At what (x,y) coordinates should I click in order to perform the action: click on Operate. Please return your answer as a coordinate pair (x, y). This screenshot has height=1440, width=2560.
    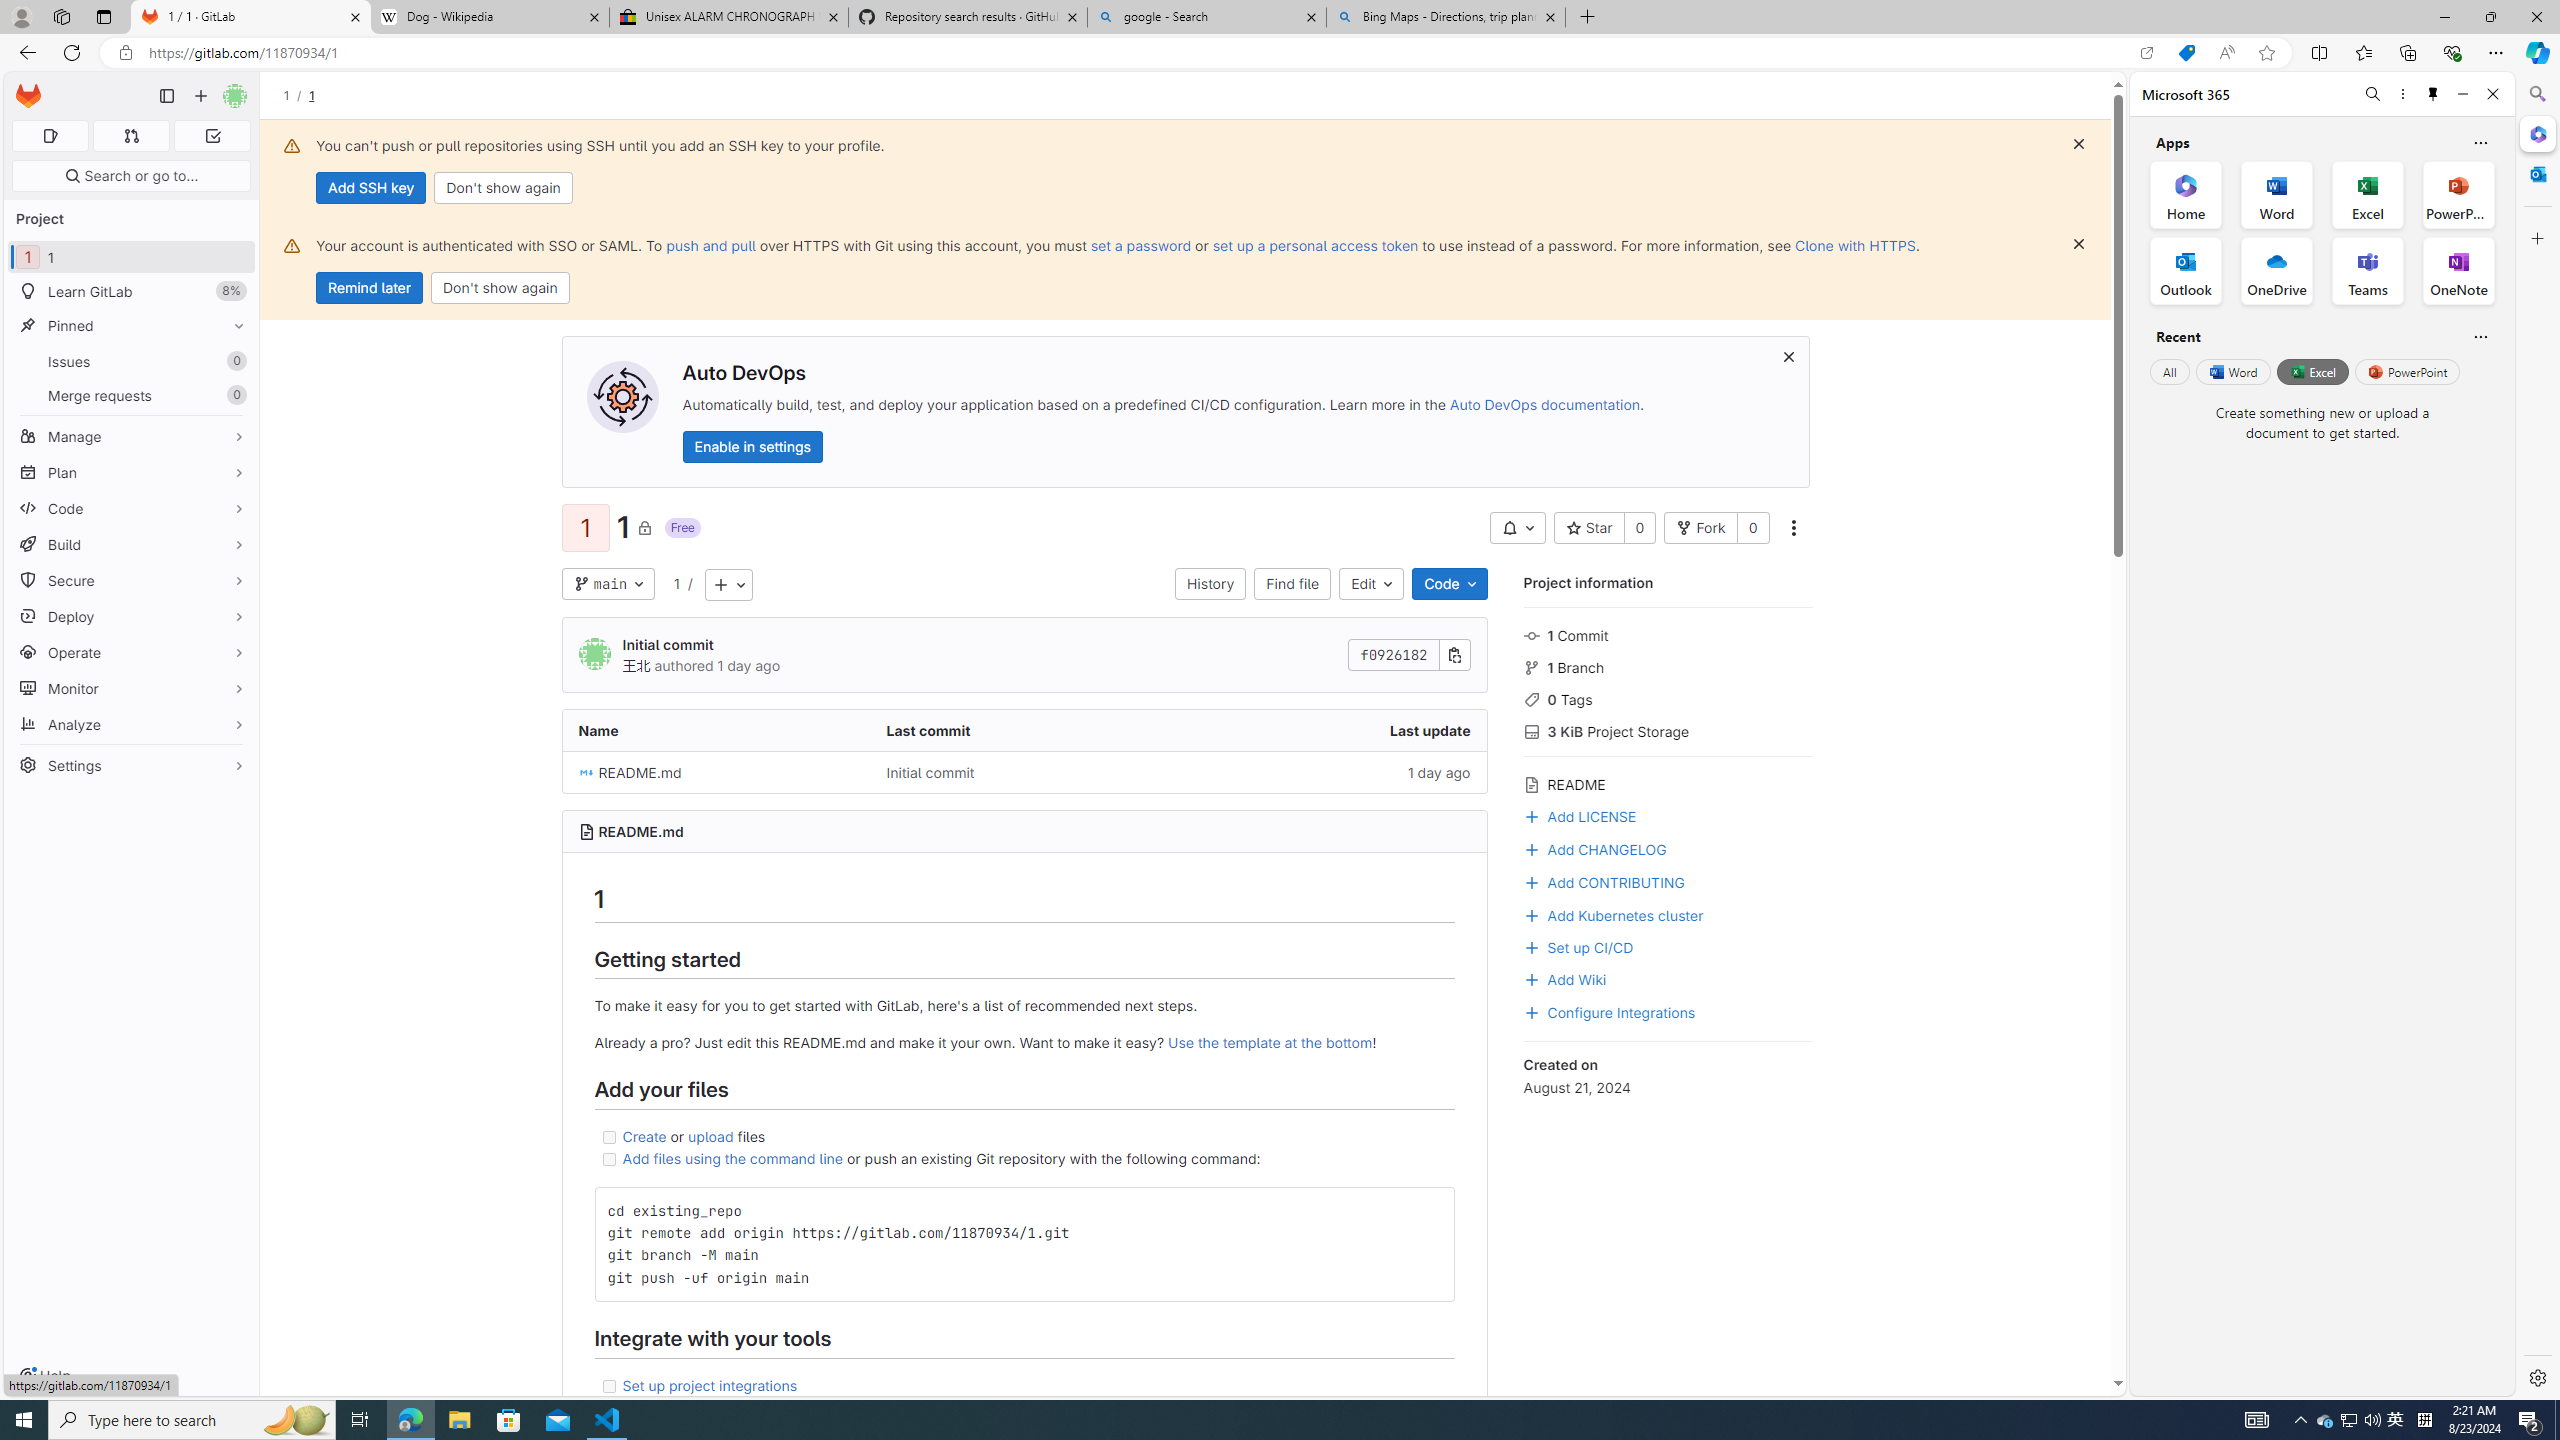
    Looking at the image, I should click on (132, 652).